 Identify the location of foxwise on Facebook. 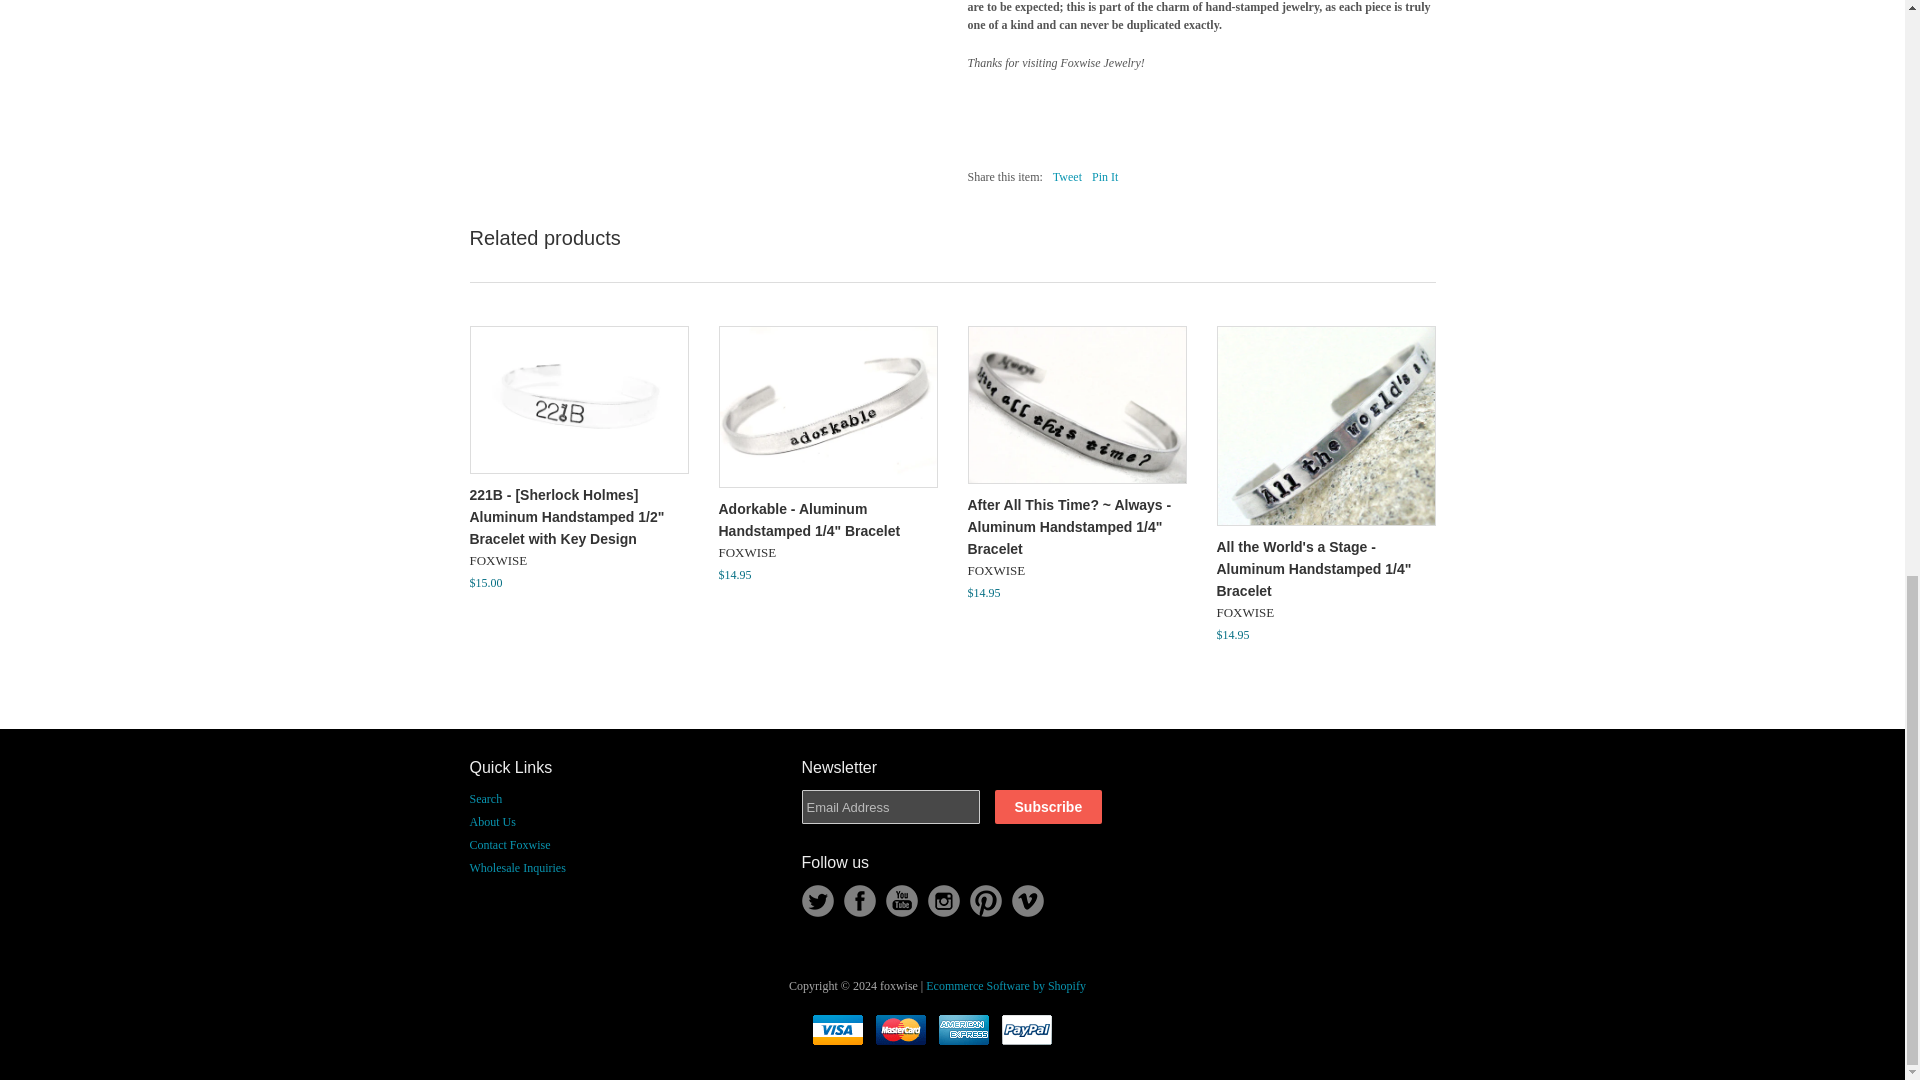
(860, 900).